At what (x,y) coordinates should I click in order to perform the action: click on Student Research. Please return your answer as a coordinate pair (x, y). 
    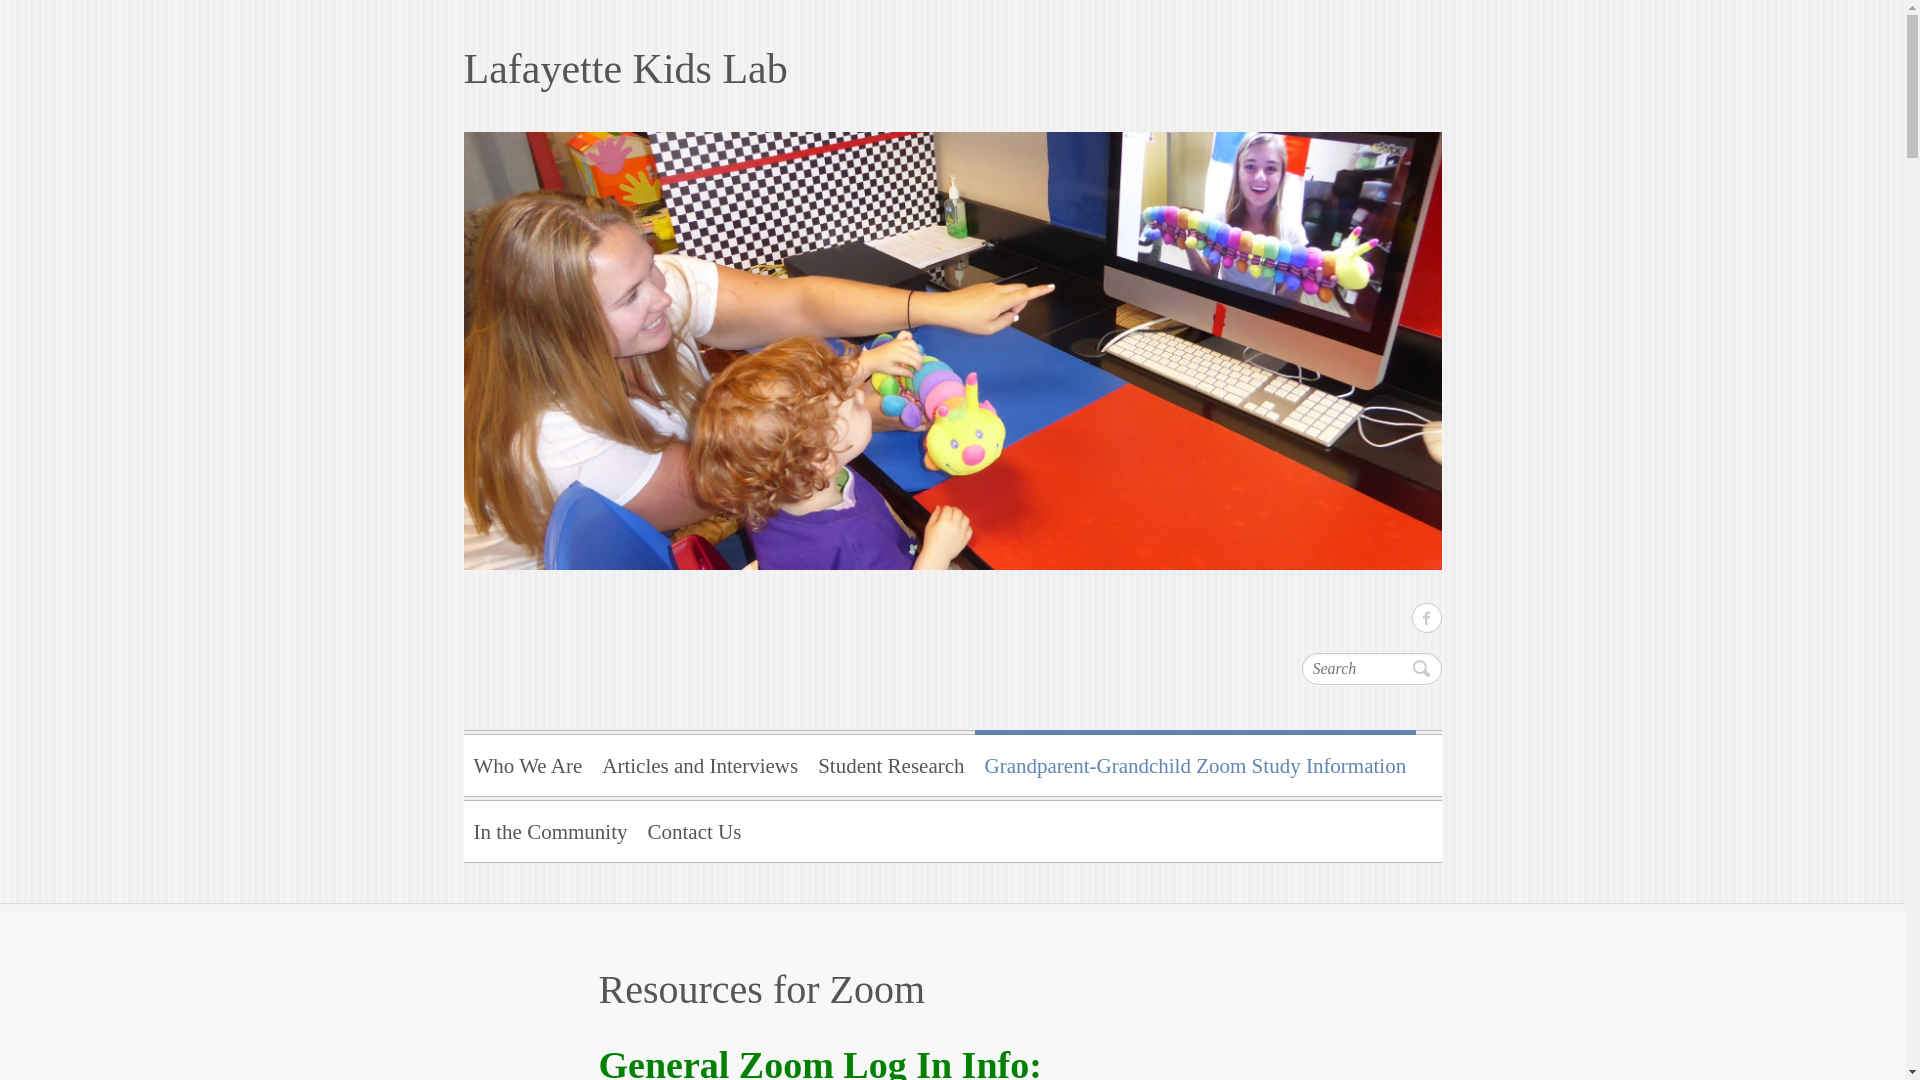
    Looking at the image, I should click on (890, 762).